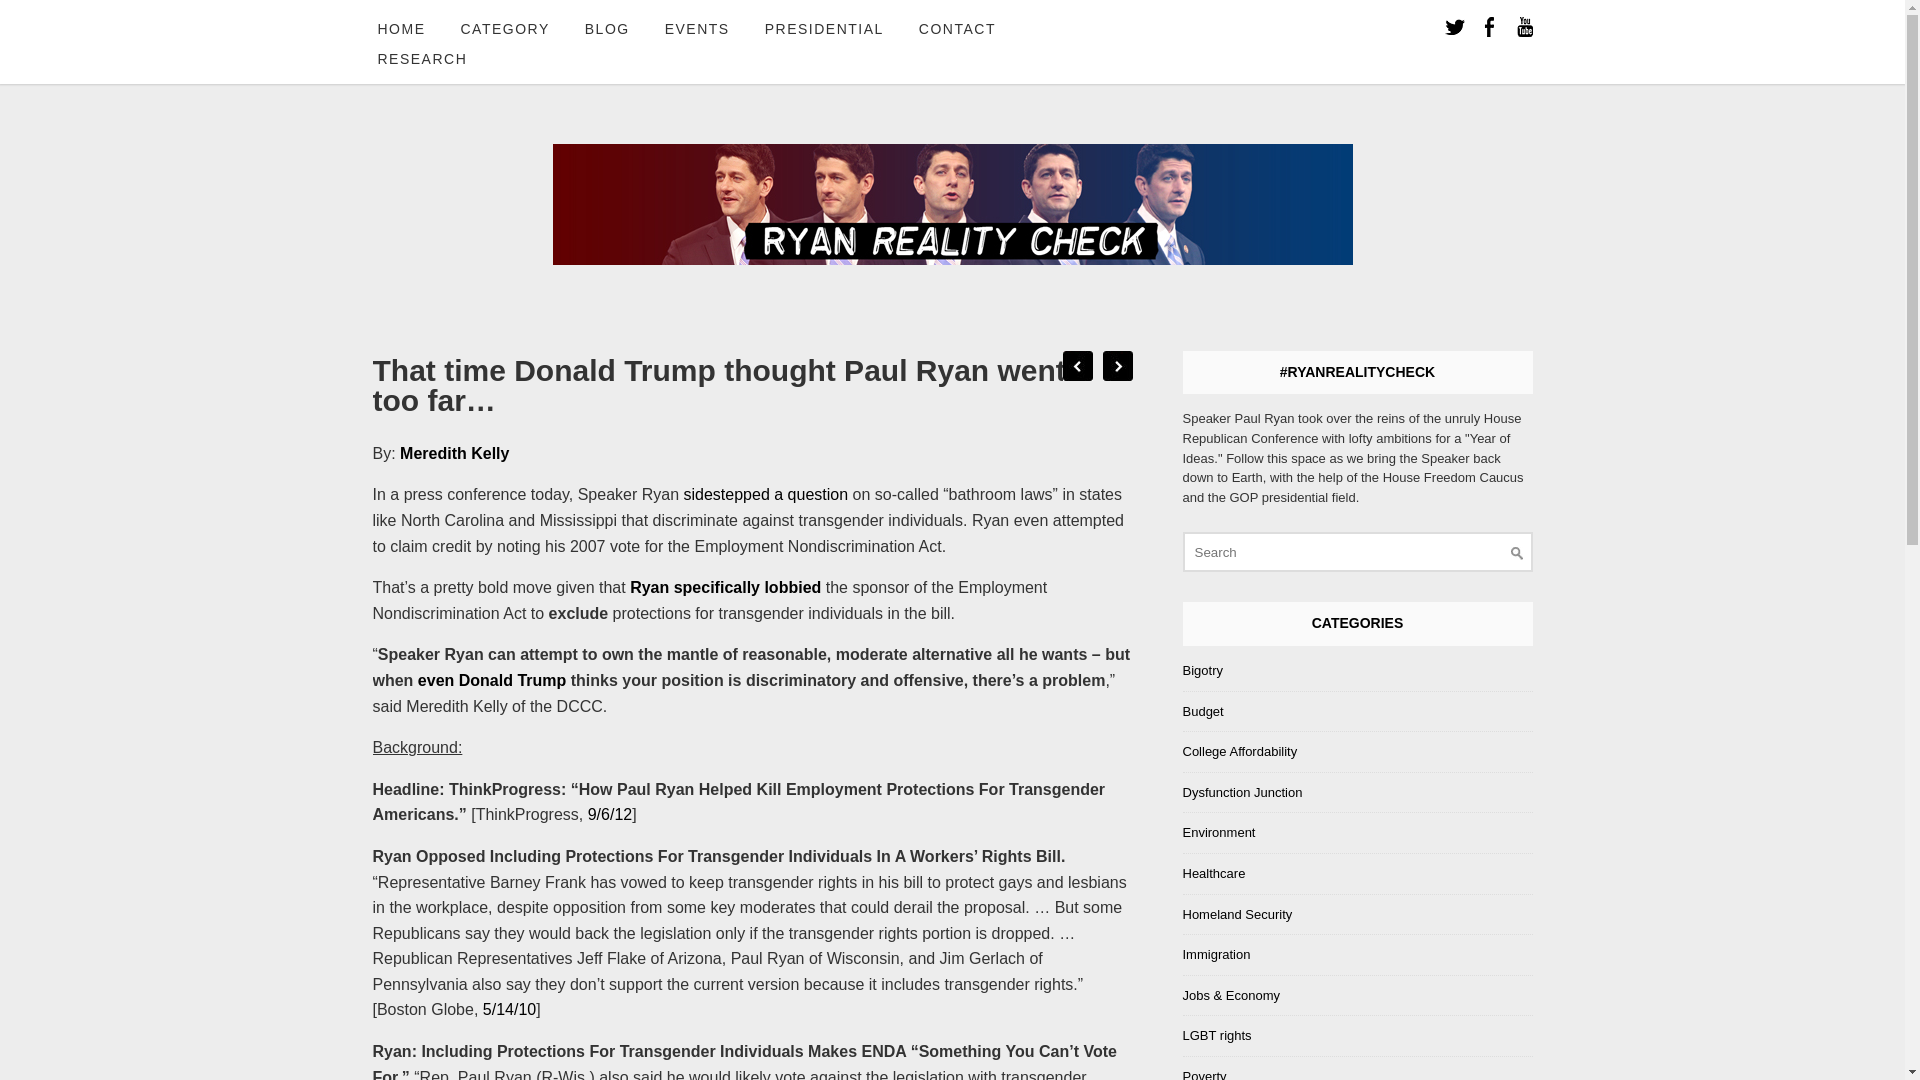  What do you see at coordinates (400, 30) in the screenshot?
I see `HOME` at bounding box center [400, 30].